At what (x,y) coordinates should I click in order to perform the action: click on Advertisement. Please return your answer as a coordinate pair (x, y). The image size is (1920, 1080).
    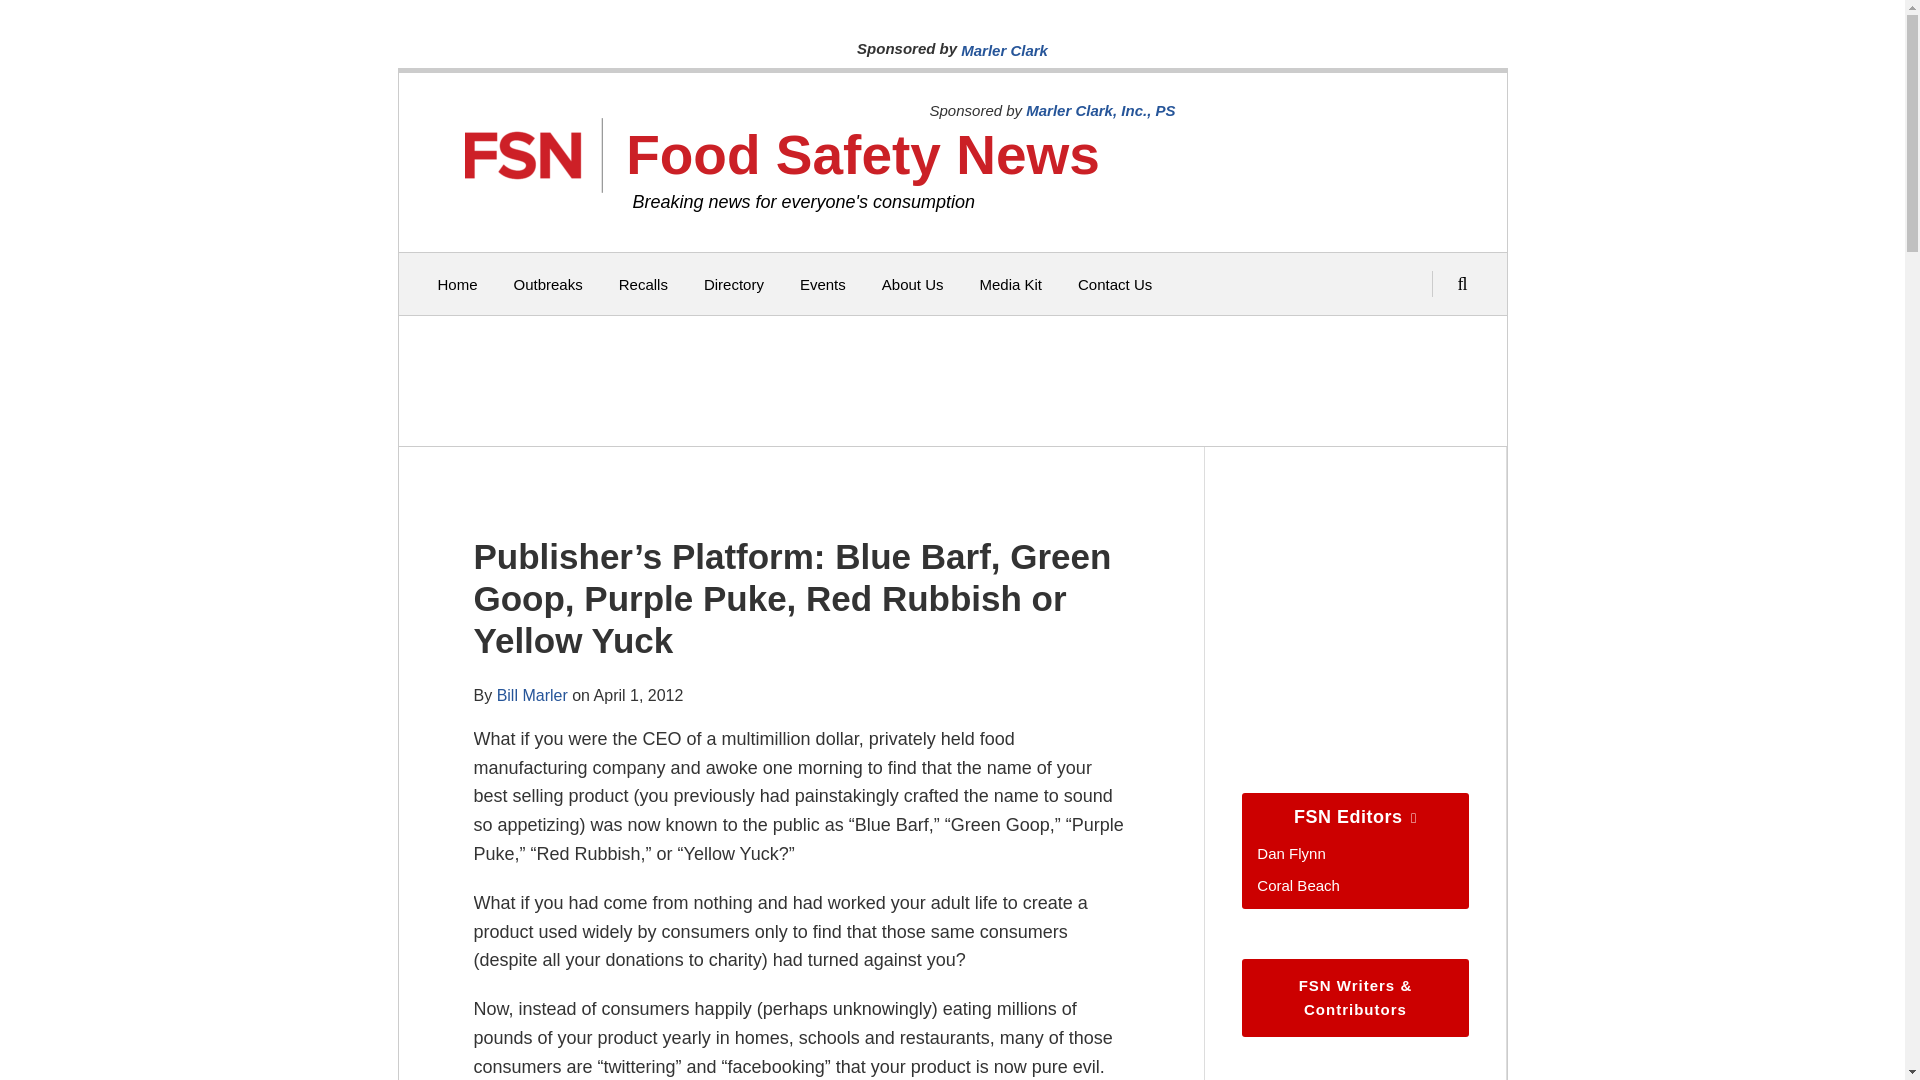
    Looking at the image, I should click on (947, 380).